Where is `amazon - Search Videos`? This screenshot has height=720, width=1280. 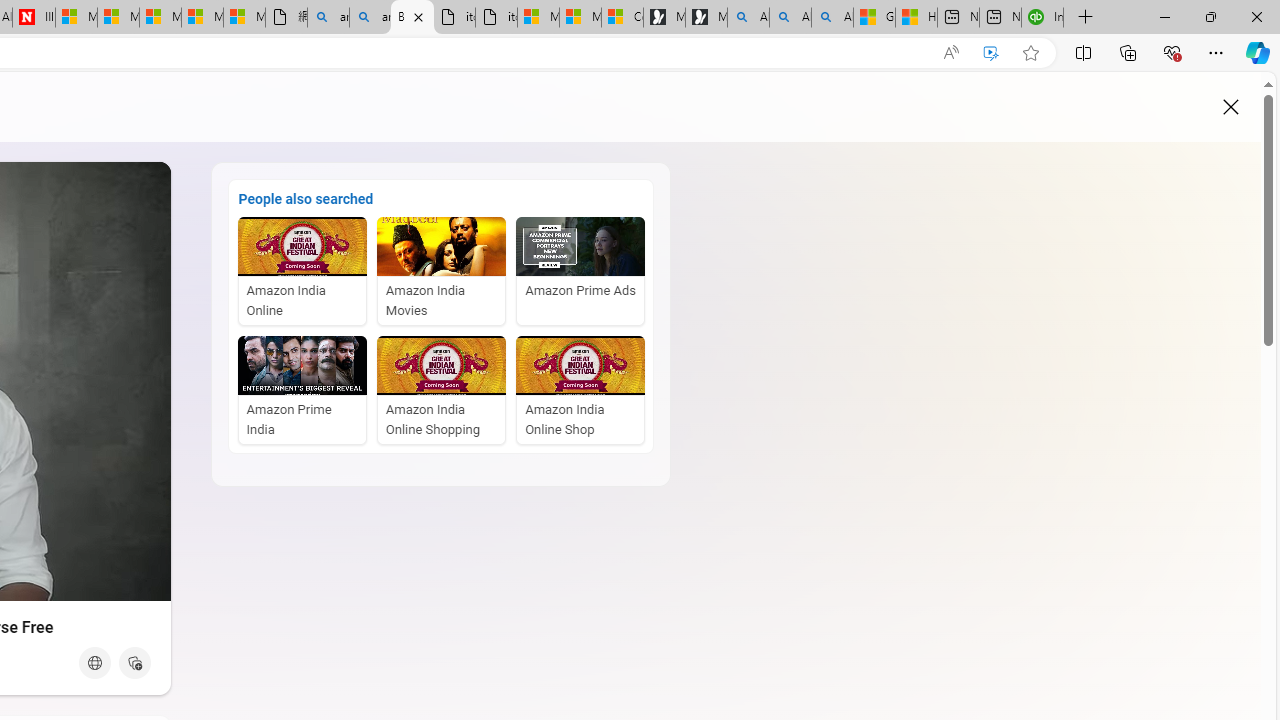 amazon - Search Videos is located at coordinates (370, 18).